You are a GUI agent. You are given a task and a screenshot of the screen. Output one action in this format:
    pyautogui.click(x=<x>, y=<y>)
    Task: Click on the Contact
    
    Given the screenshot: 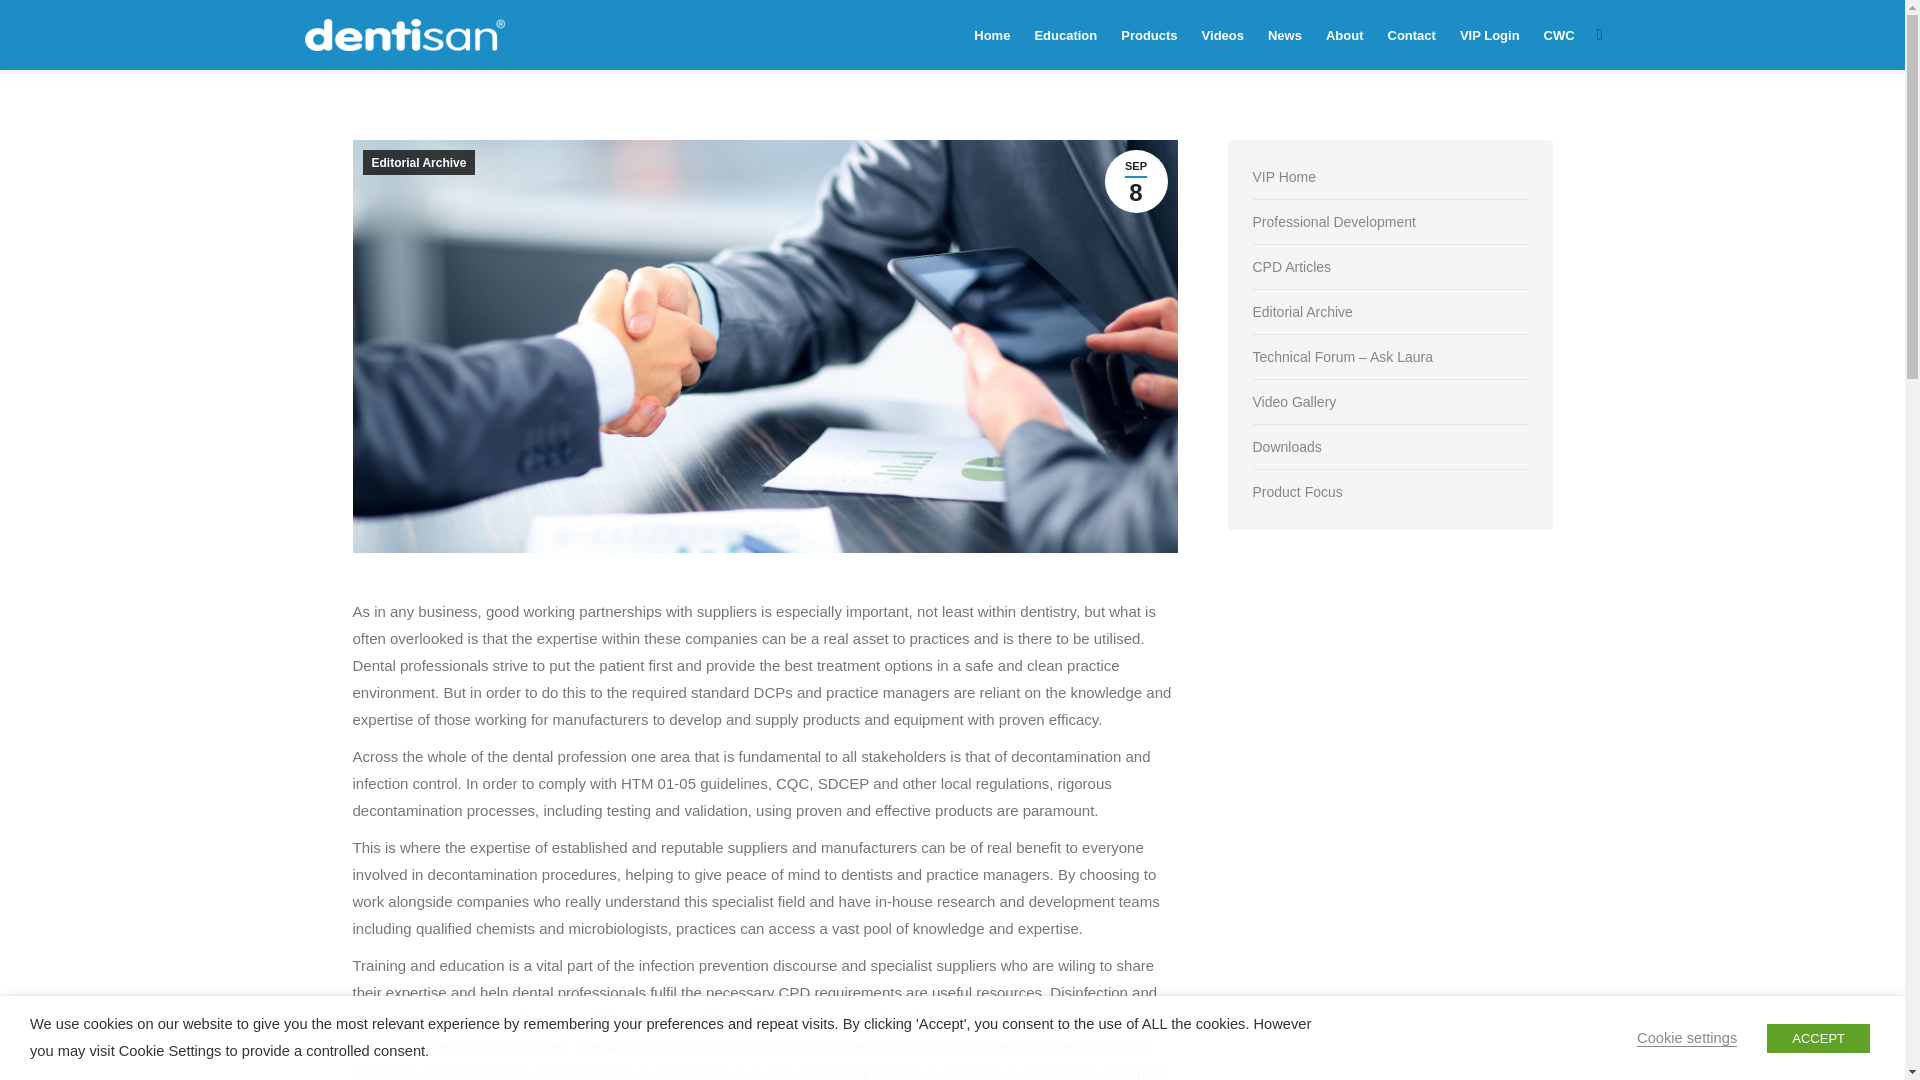 What is the action you would take?
    pyautogui.click(x=1412, y=35)
    